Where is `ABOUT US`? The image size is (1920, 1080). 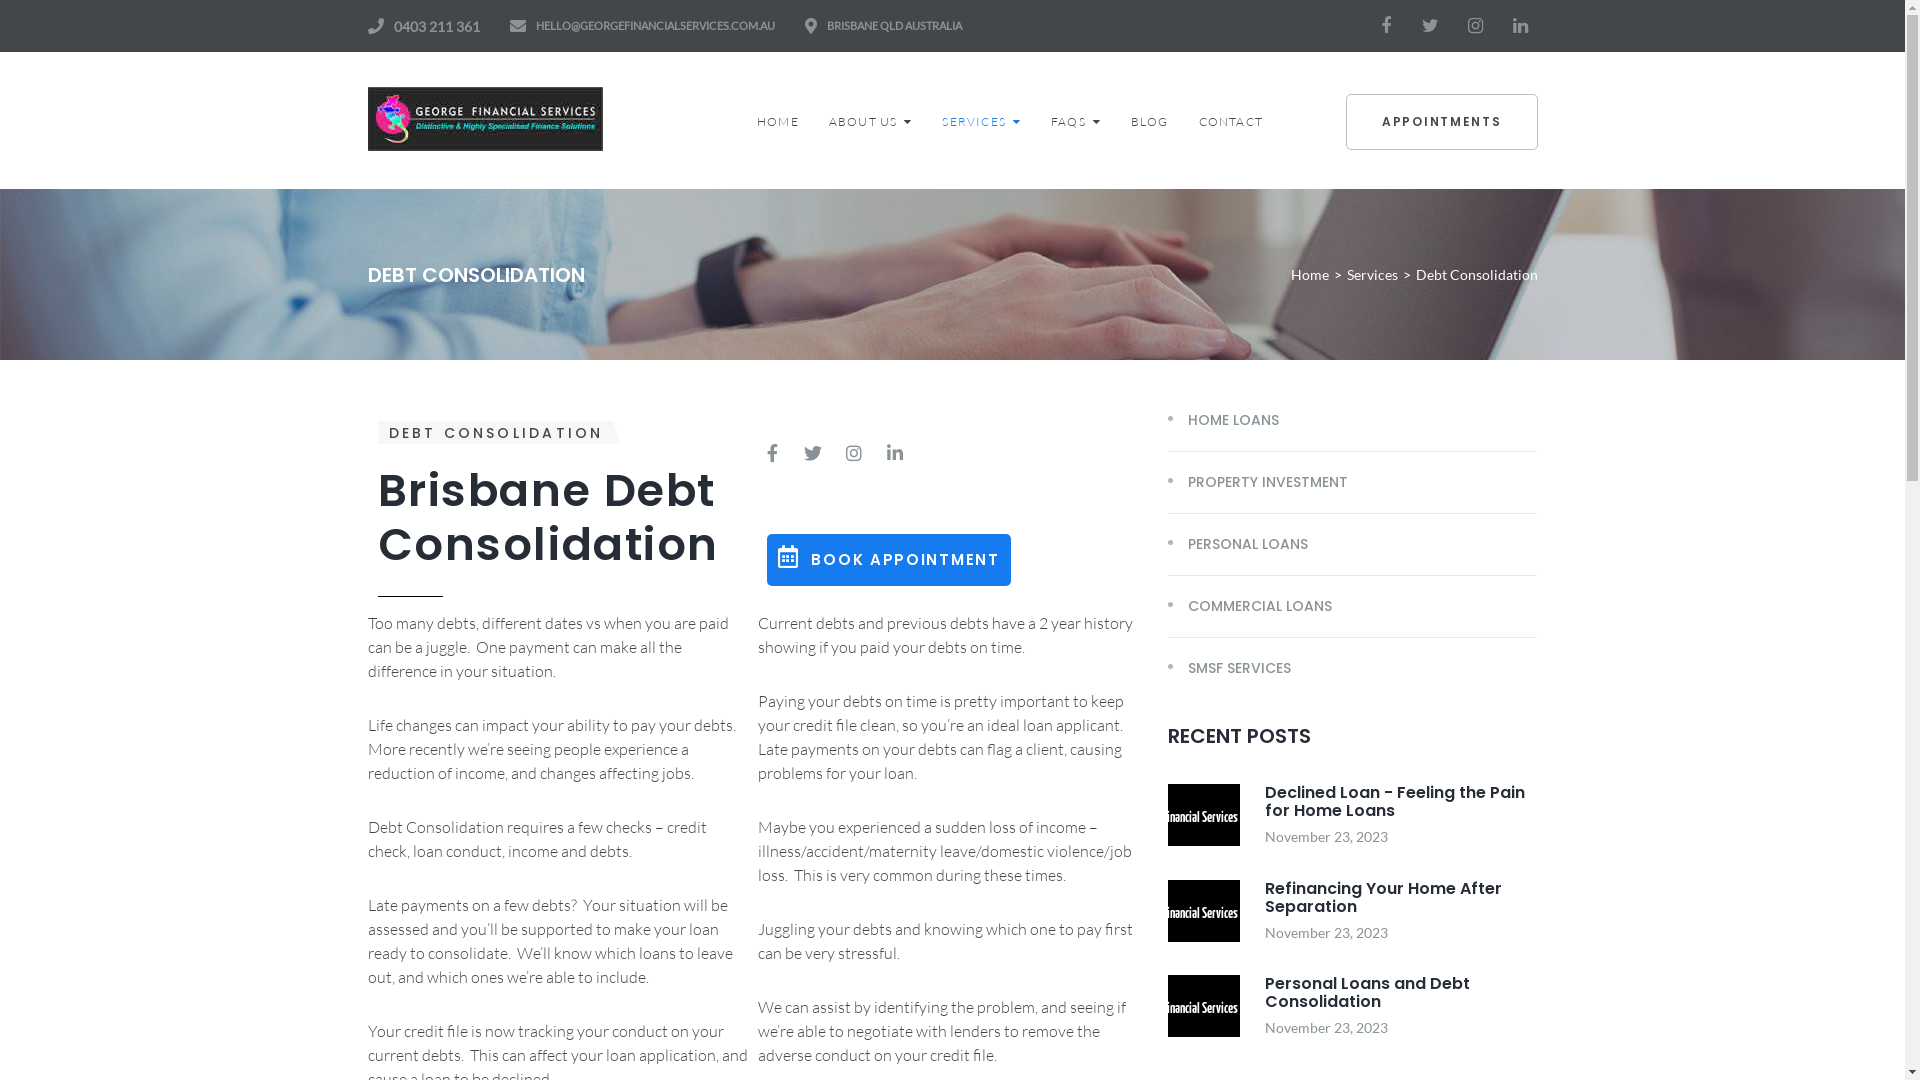
ABOUT US is located at coordinates (871, 121).